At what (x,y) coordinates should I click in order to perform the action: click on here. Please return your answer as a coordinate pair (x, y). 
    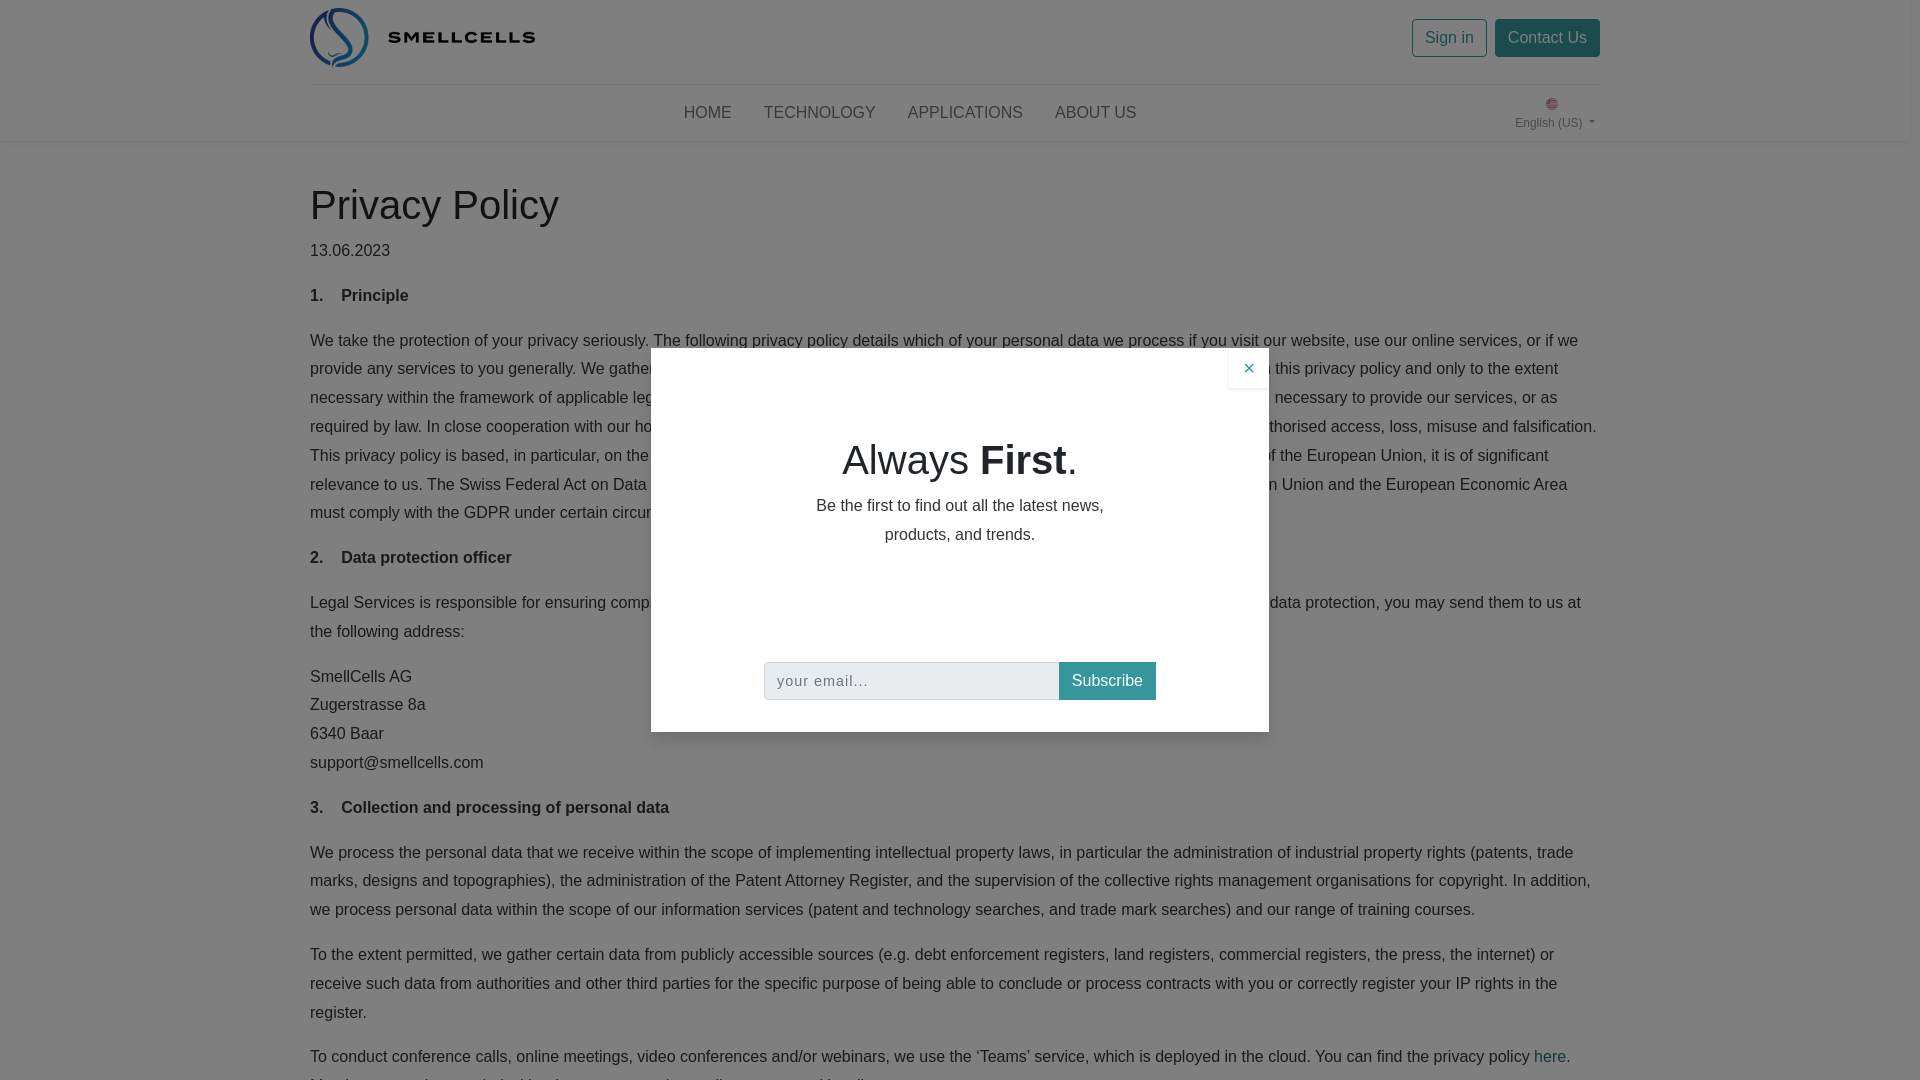
    Looking at the image, I should click on (1550, 1056).